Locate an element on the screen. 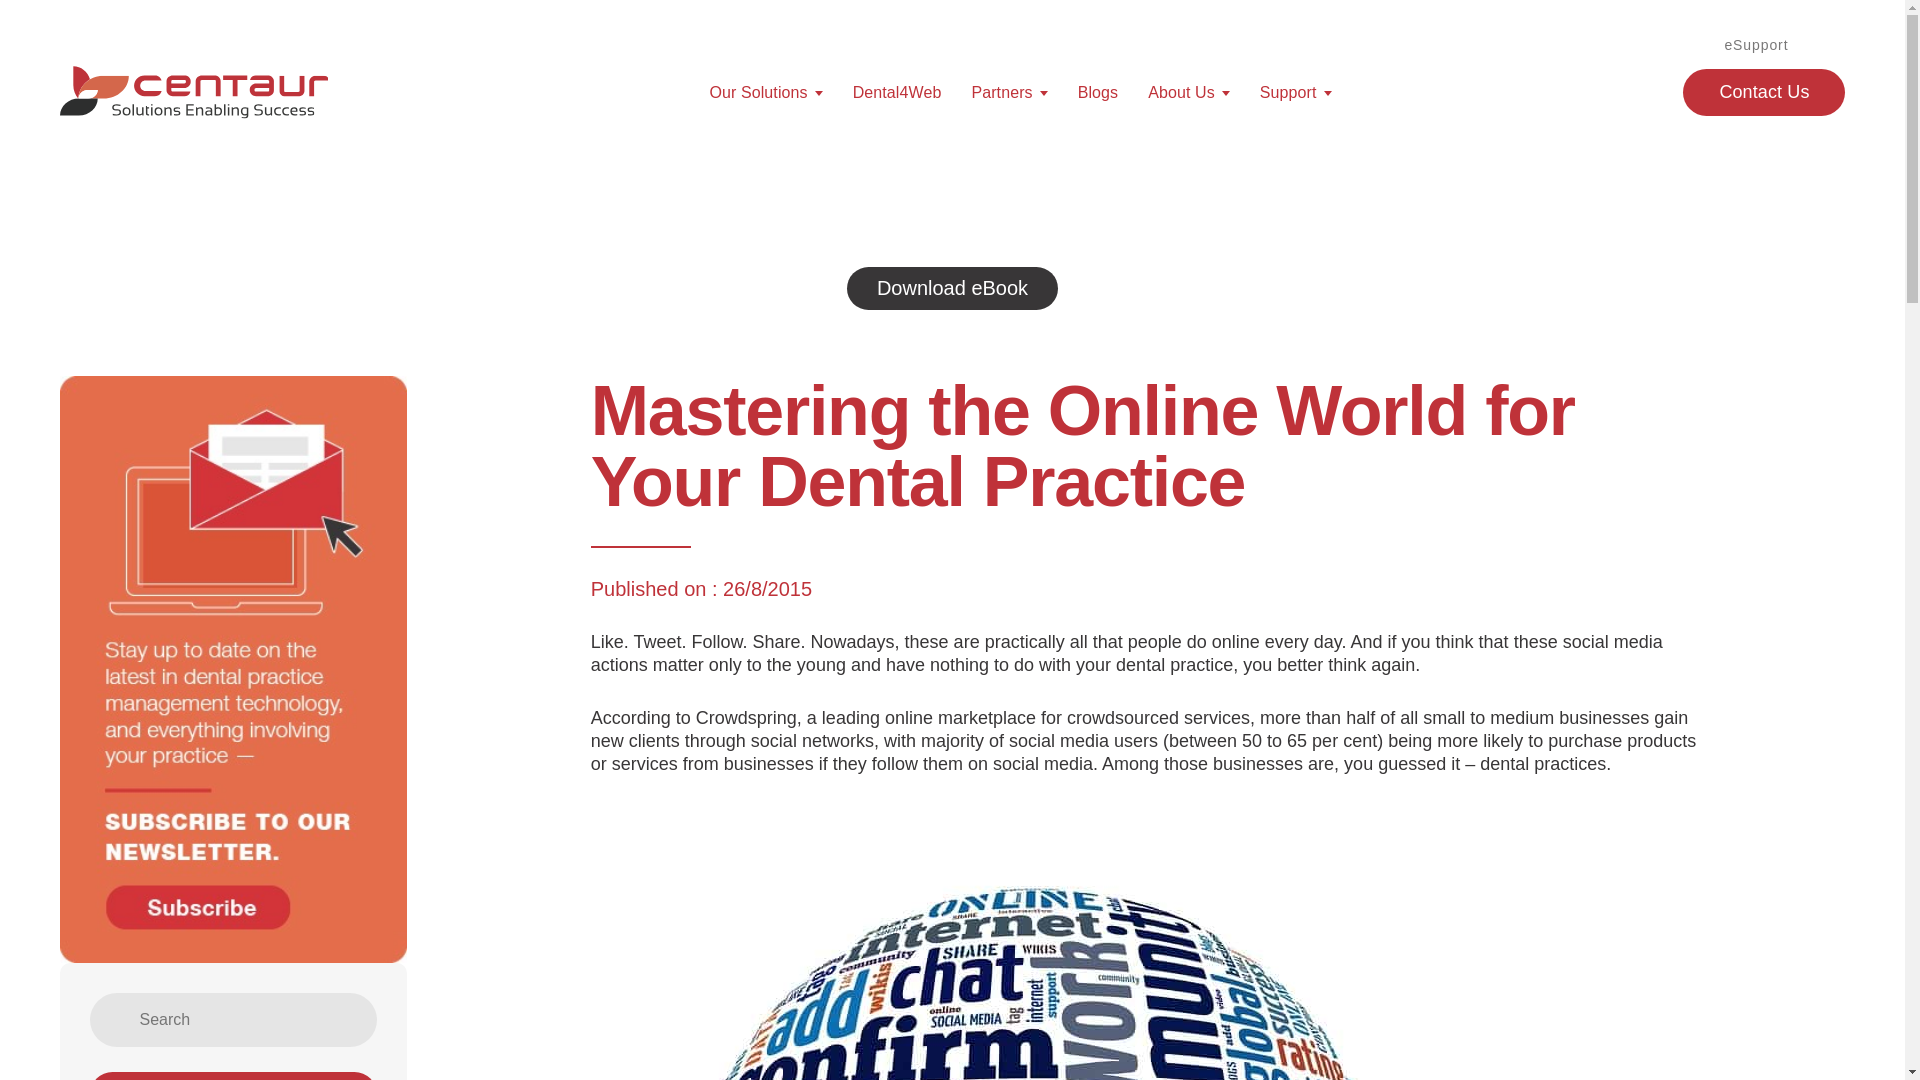 This screenshot has width=1920, height=1080. Practice Analytics is located at coordinates (808, 690).